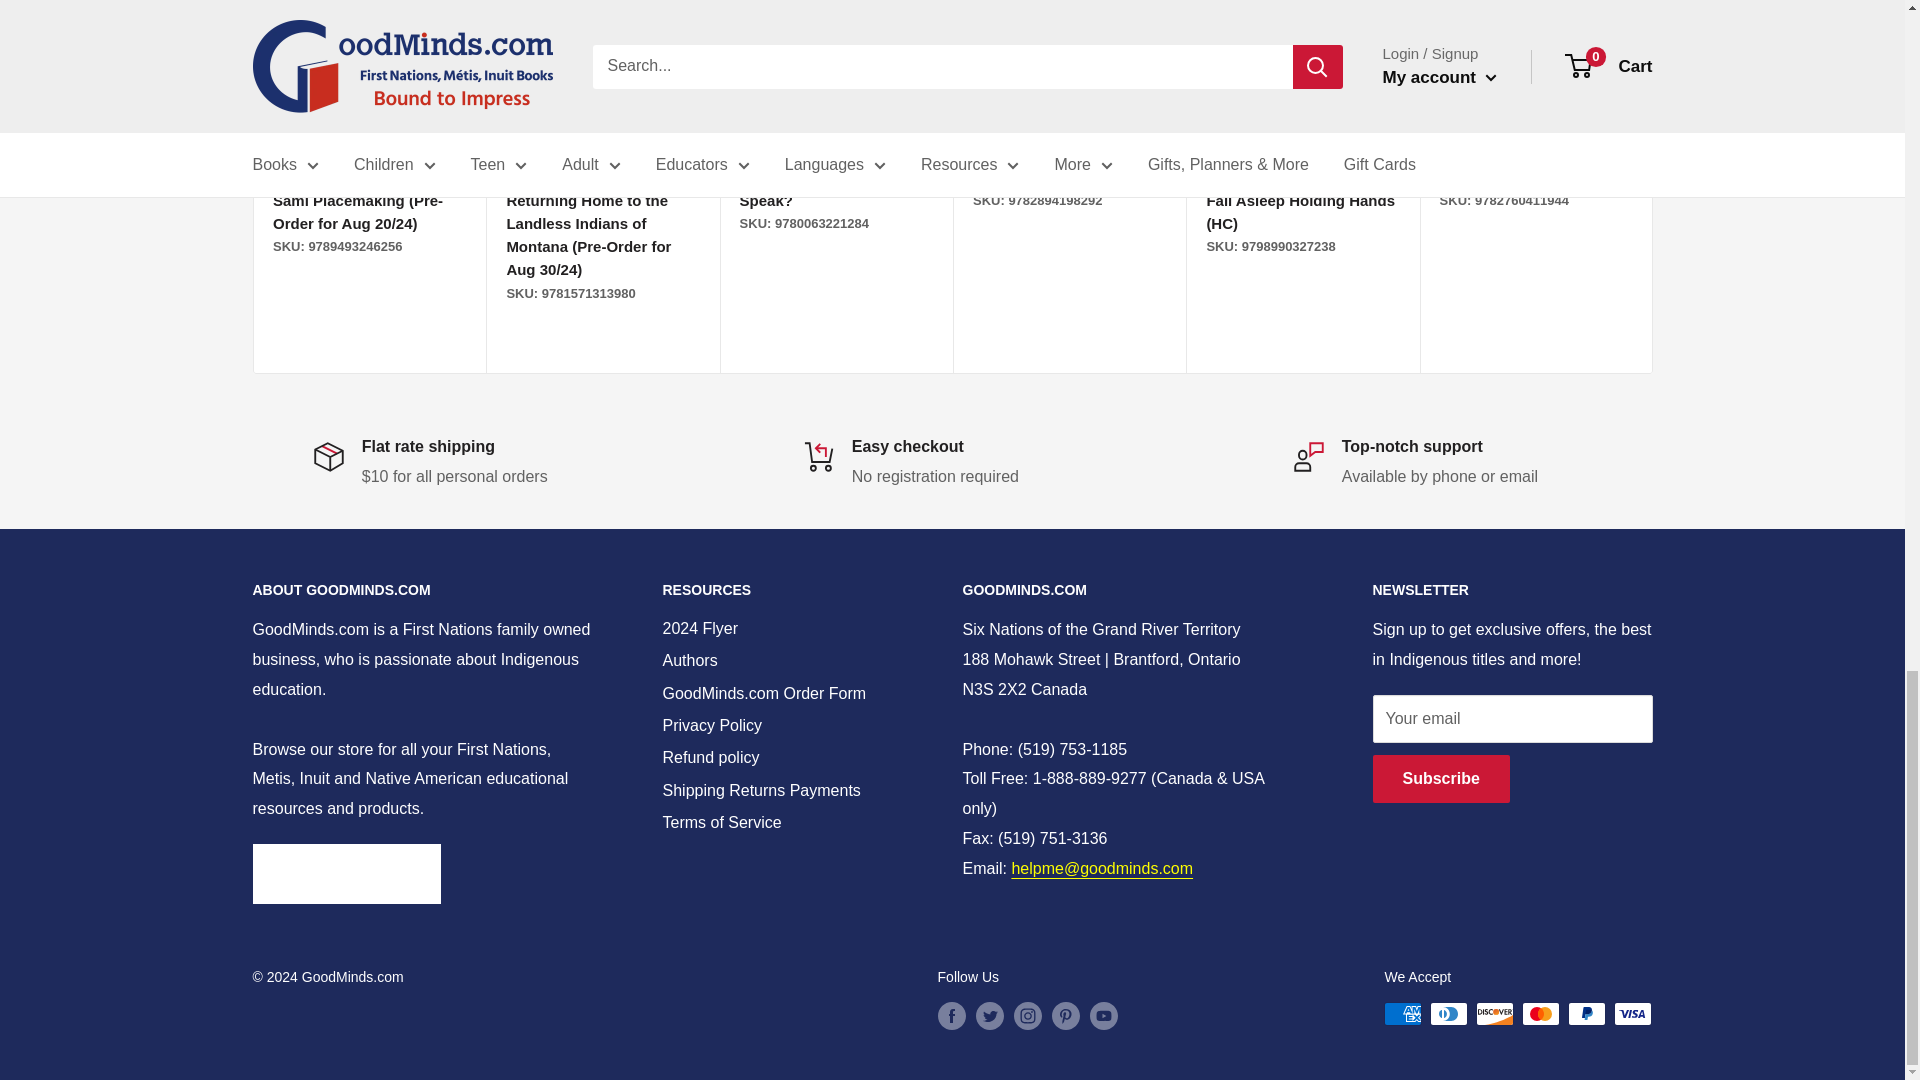  I want to click on Email Us:, so click(1102, 868).